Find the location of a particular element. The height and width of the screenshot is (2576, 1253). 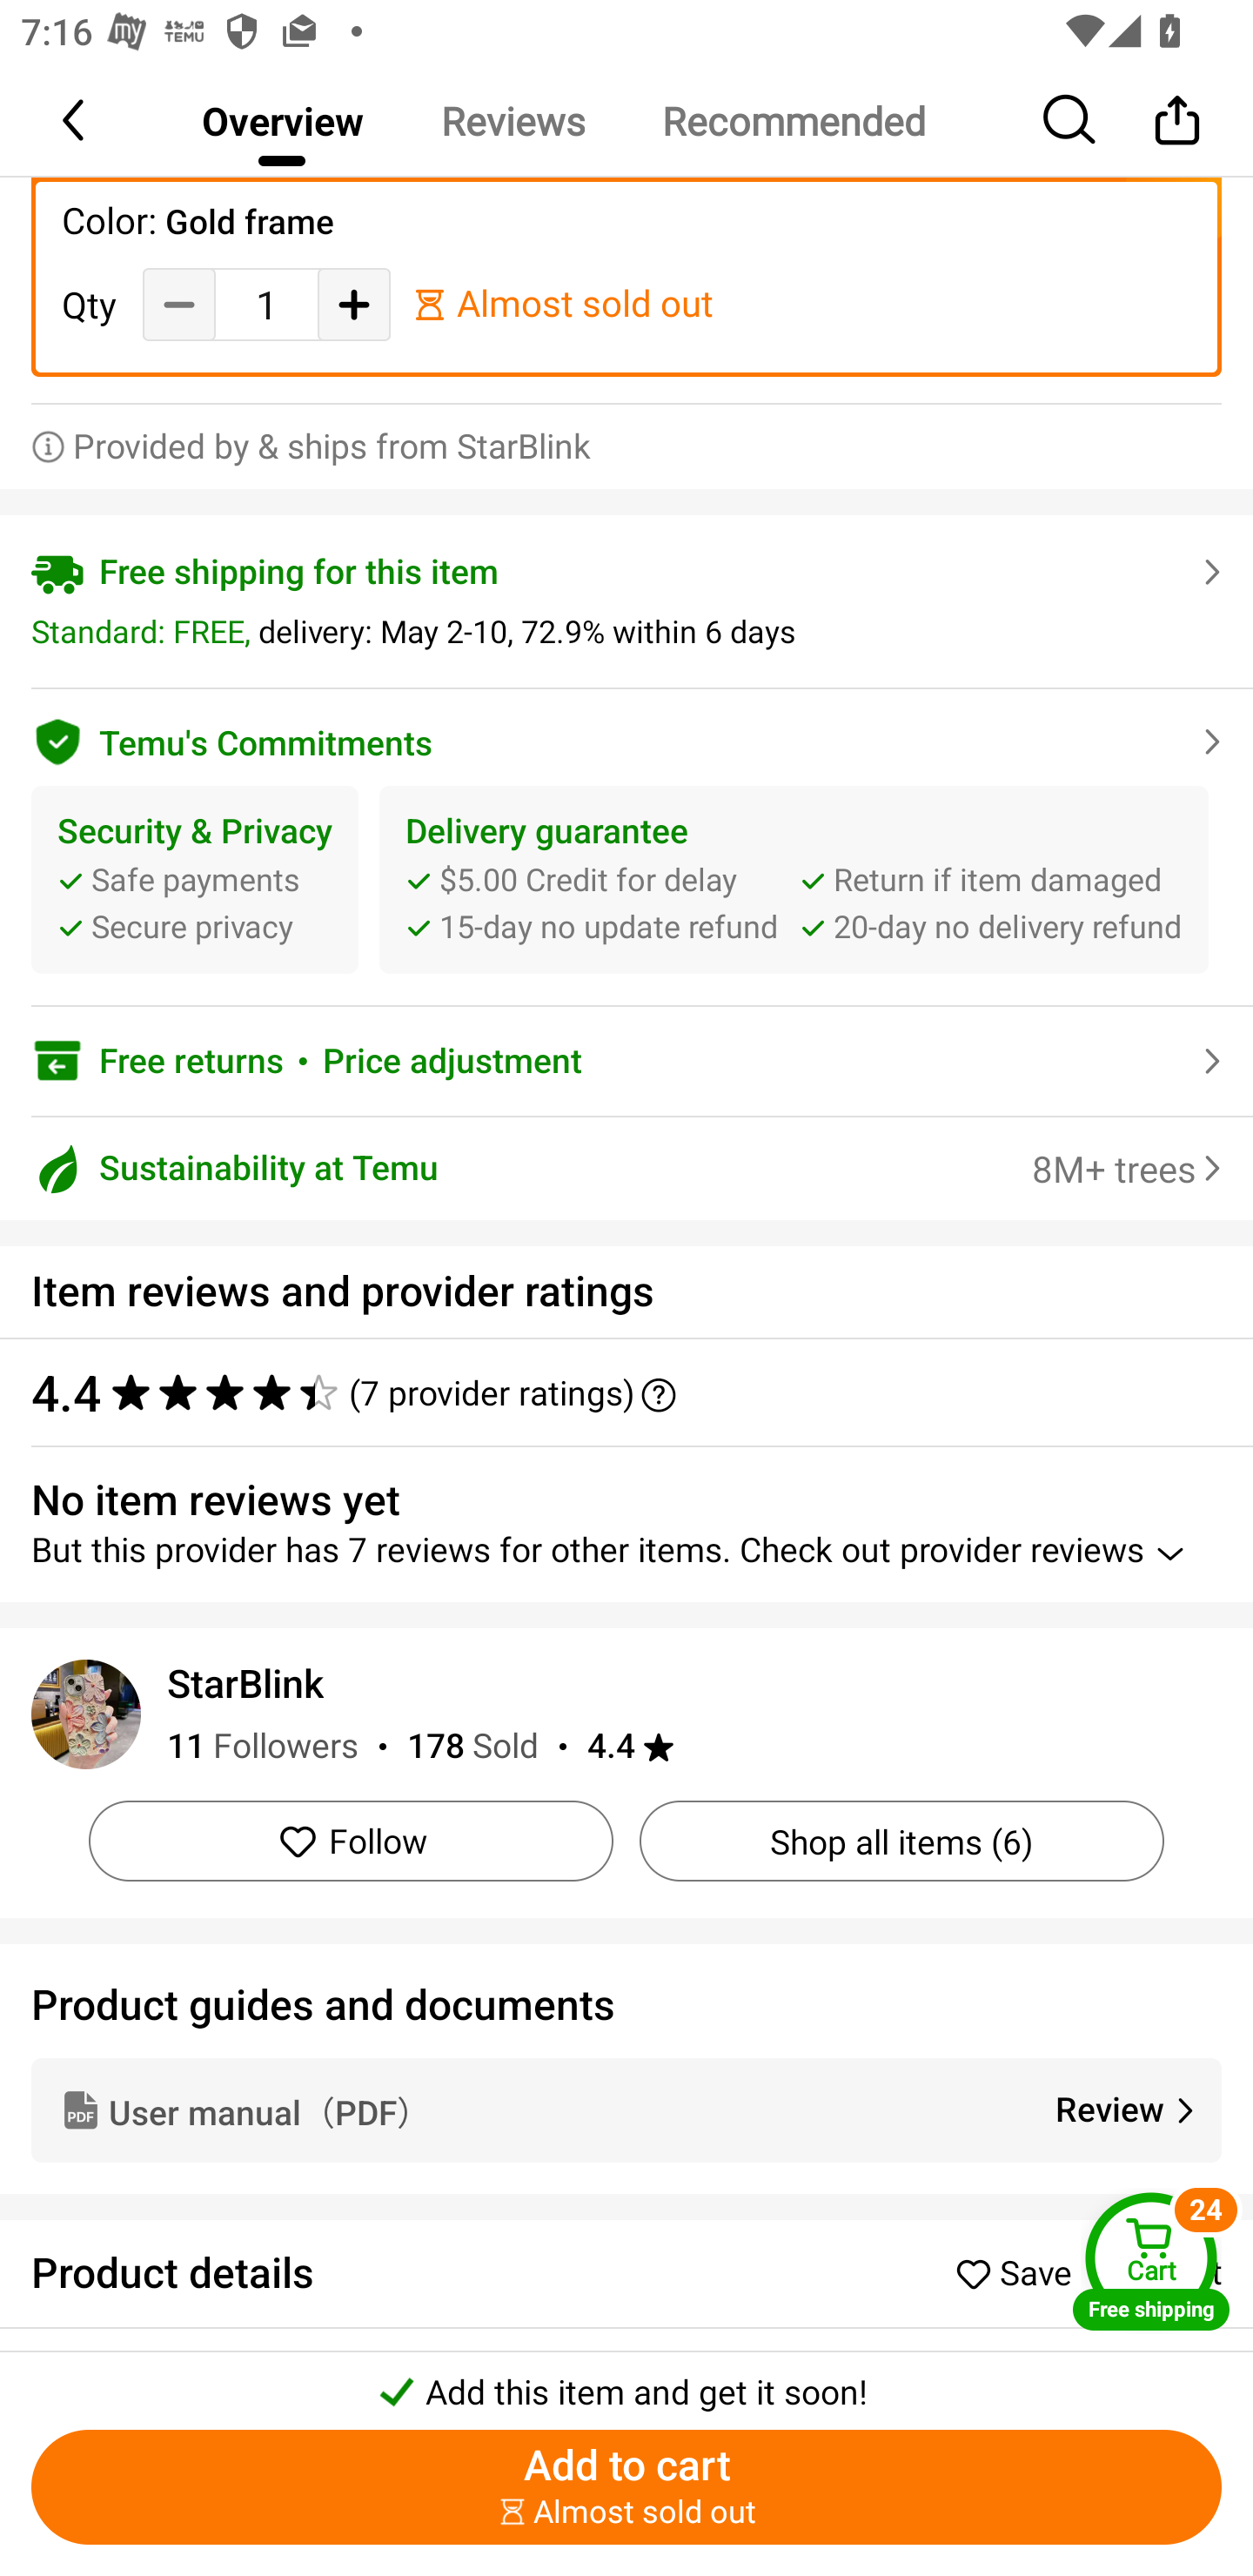

Shop all items (6) is located at coordinates (901, 1840).